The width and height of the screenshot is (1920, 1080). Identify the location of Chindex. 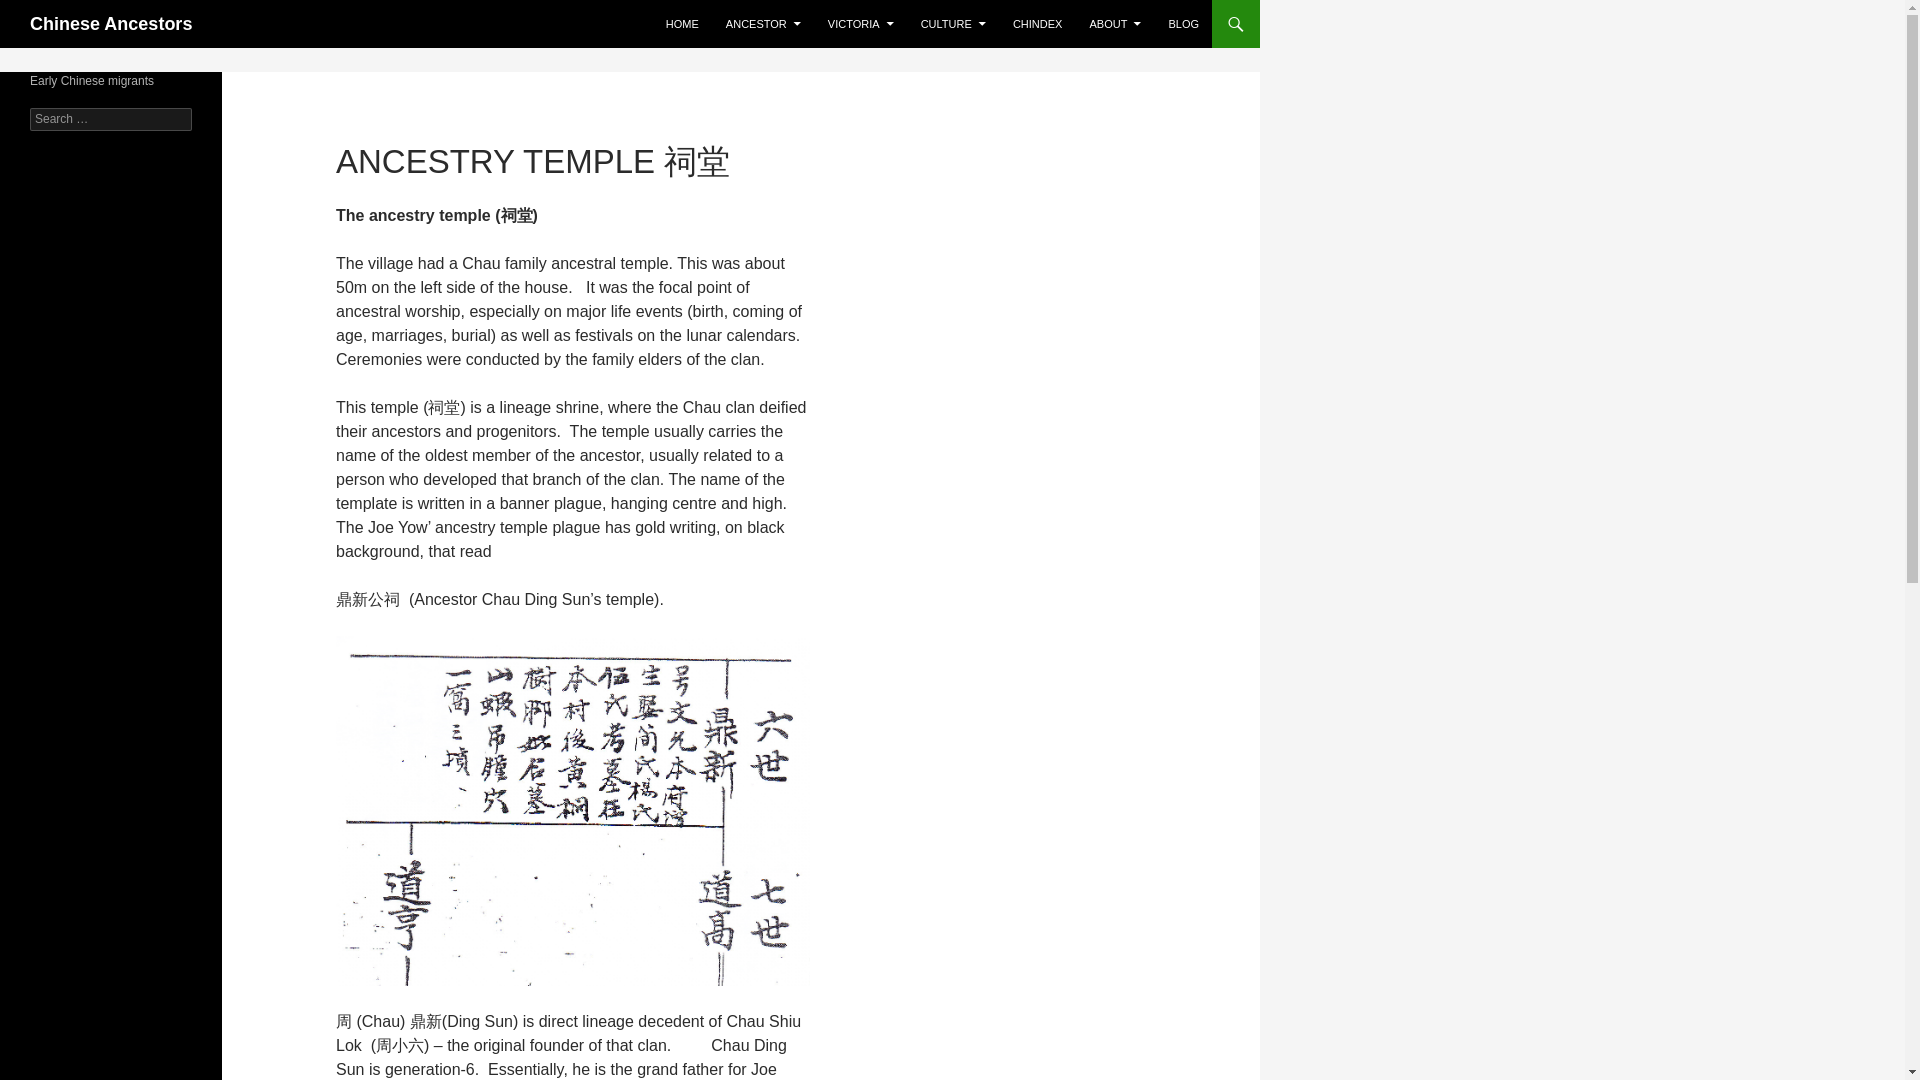
(1038, 24).